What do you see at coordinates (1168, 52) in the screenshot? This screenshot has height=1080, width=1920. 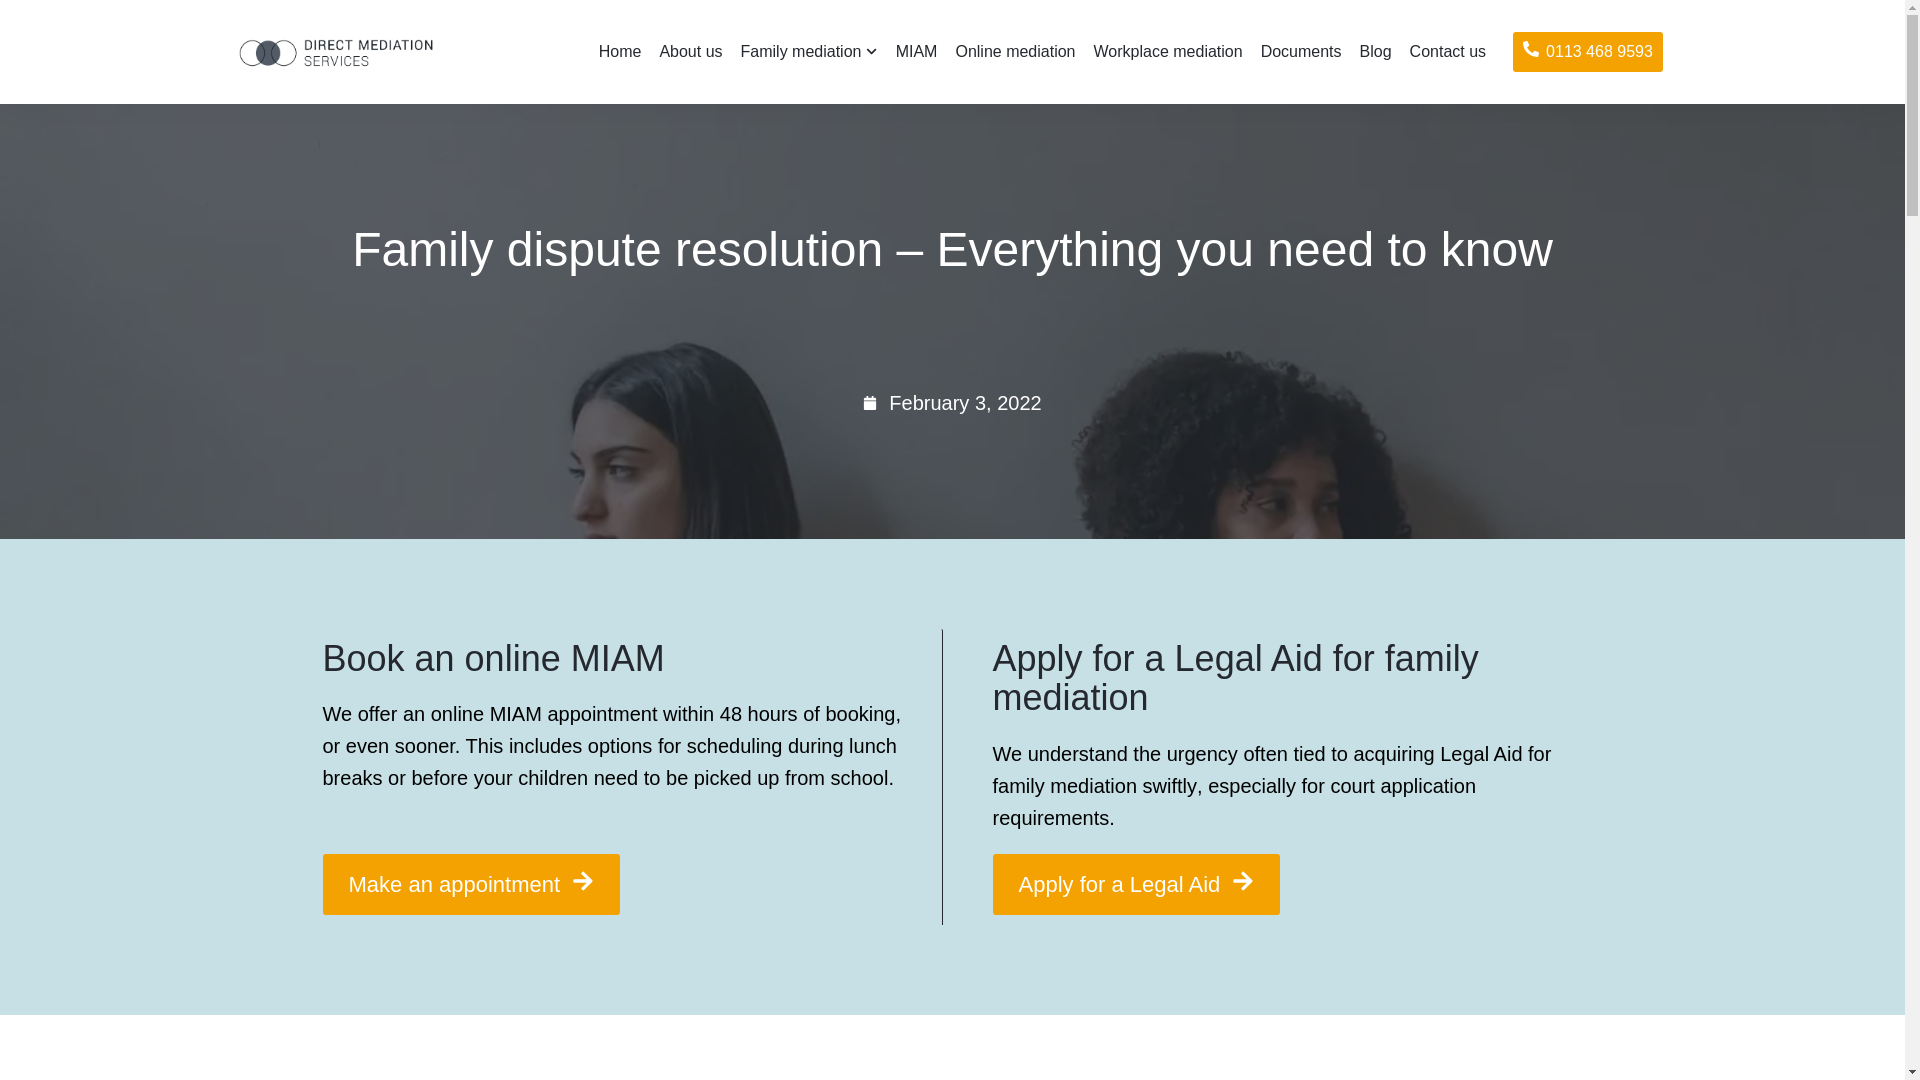 I see `Workplace mediation` at bounding box center [1168, 52].